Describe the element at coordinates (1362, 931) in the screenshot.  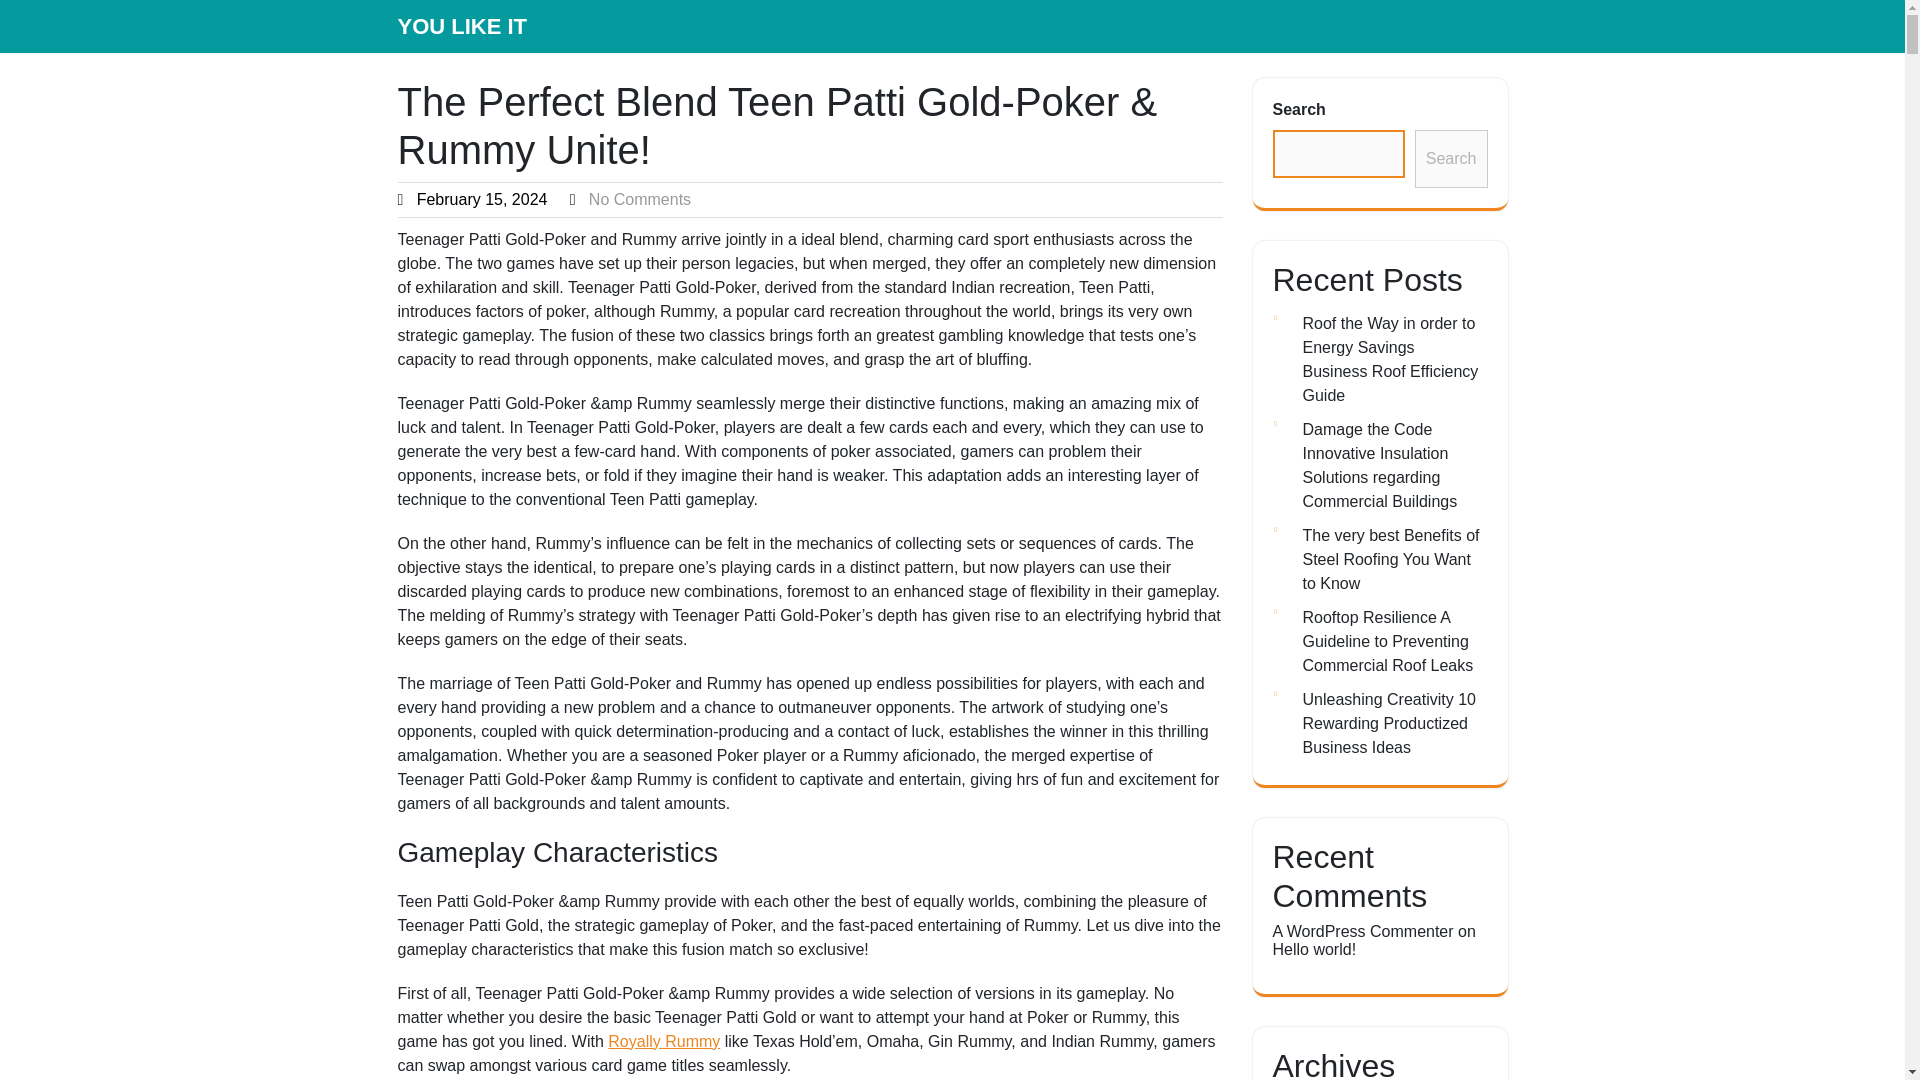
I see `A WordPress Commenter` at that location.